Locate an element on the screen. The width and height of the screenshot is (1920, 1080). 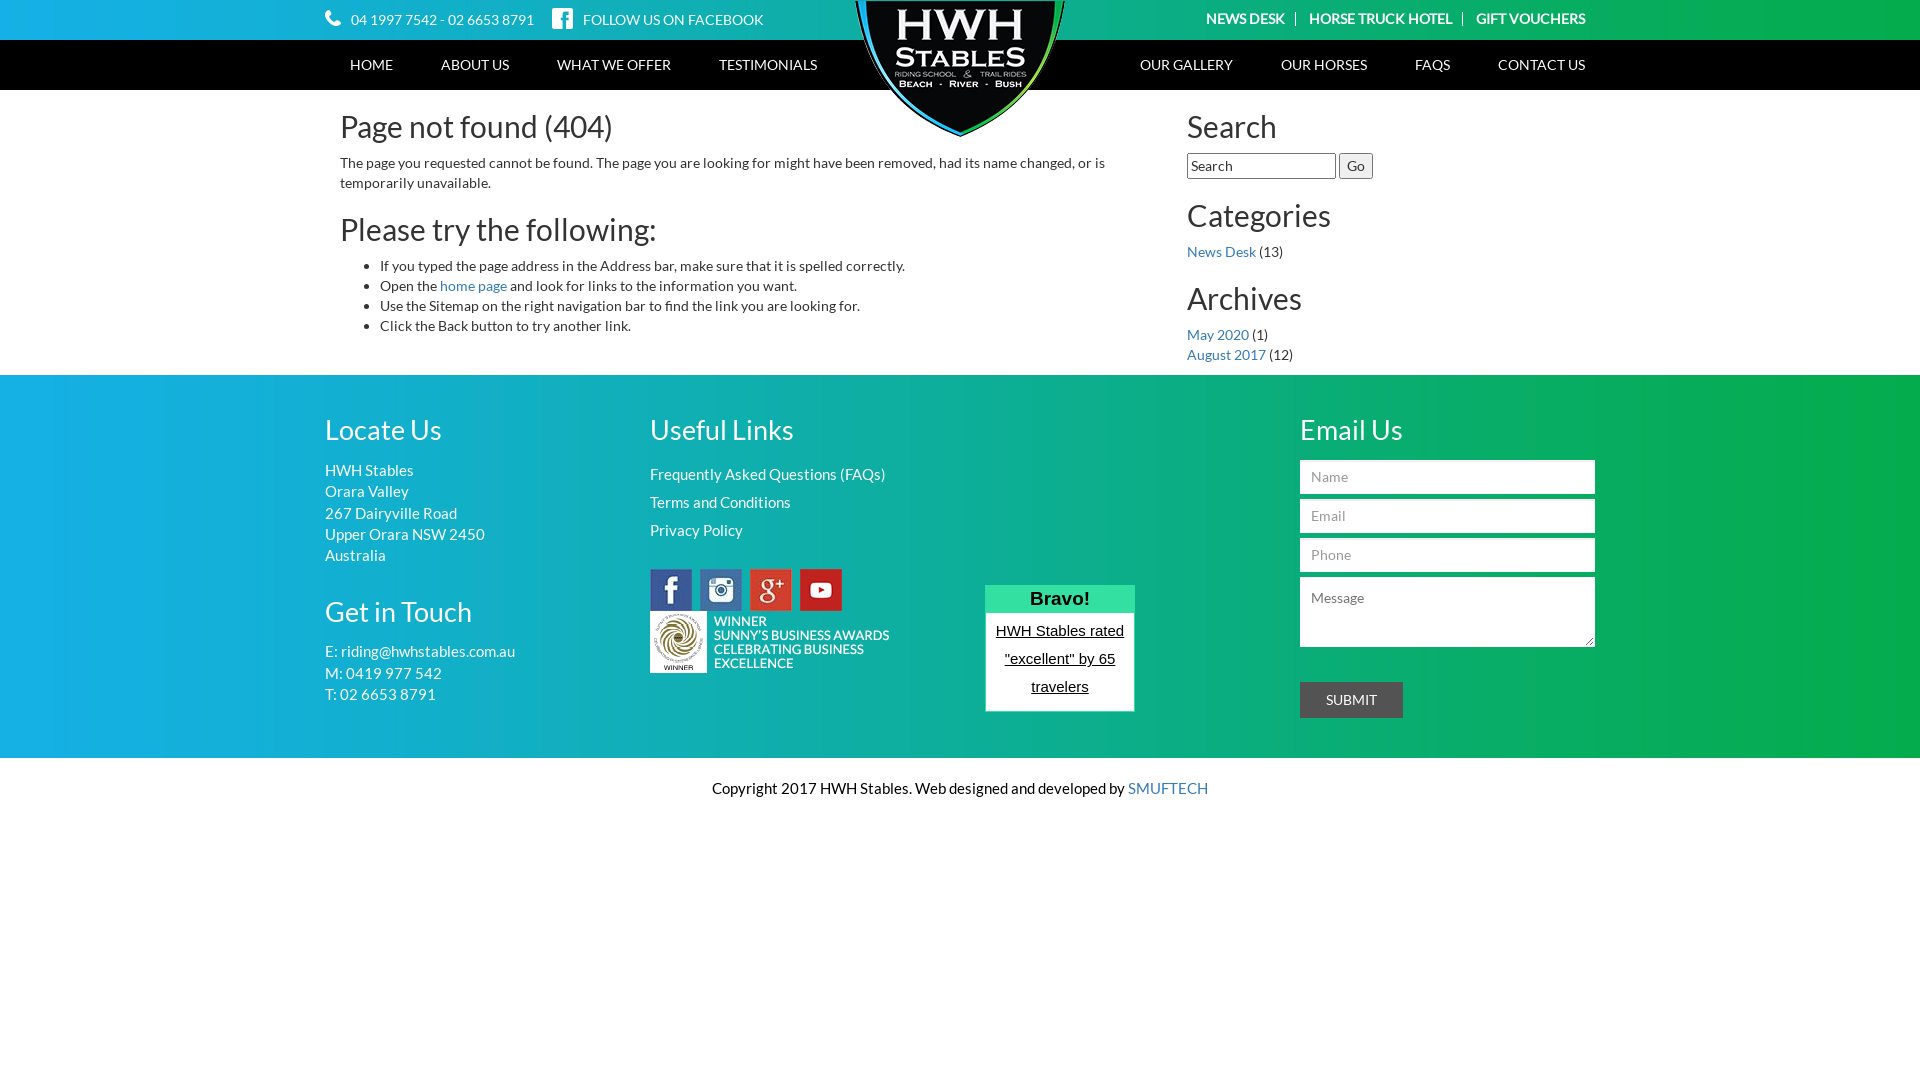
OUR GALLERY is located at coordinates (1186, 65).